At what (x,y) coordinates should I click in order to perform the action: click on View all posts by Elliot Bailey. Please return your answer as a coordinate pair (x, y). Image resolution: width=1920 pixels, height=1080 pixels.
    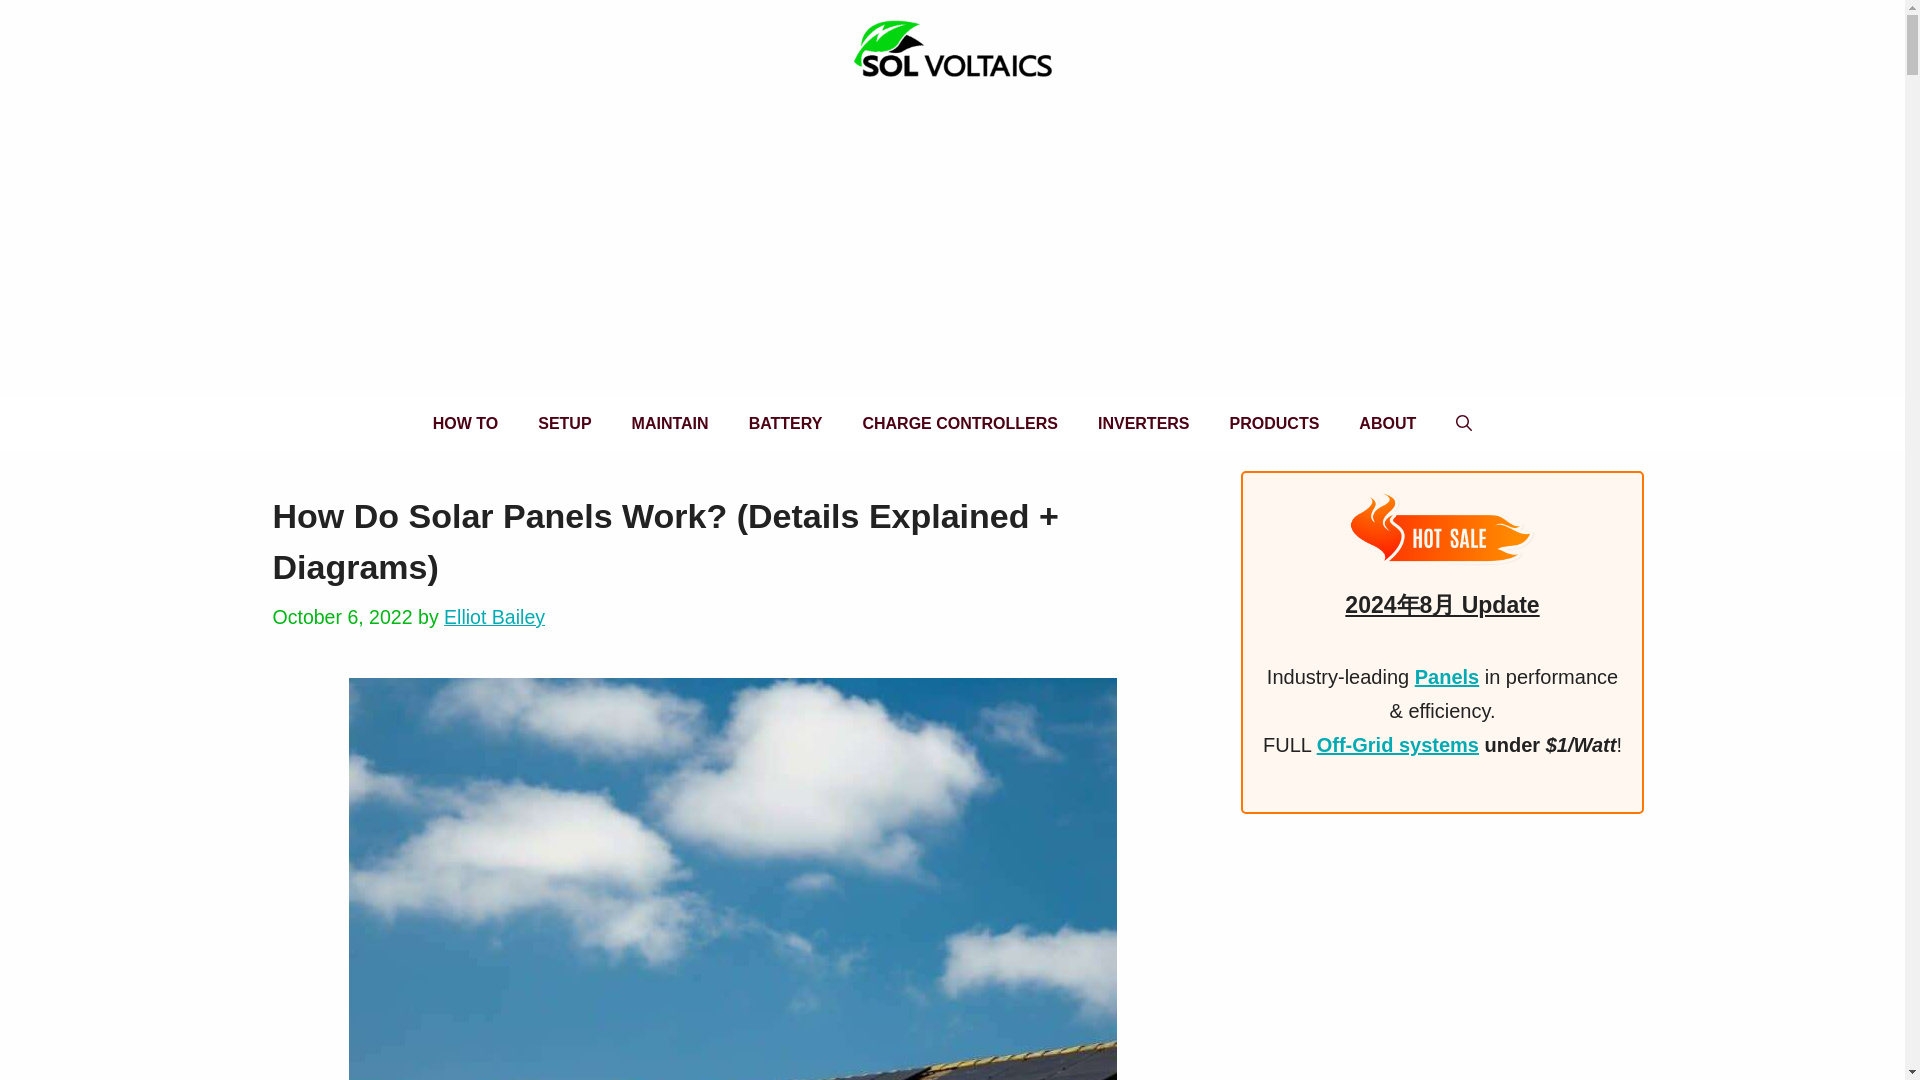
    Looking at the image, I should click on (494, 616).